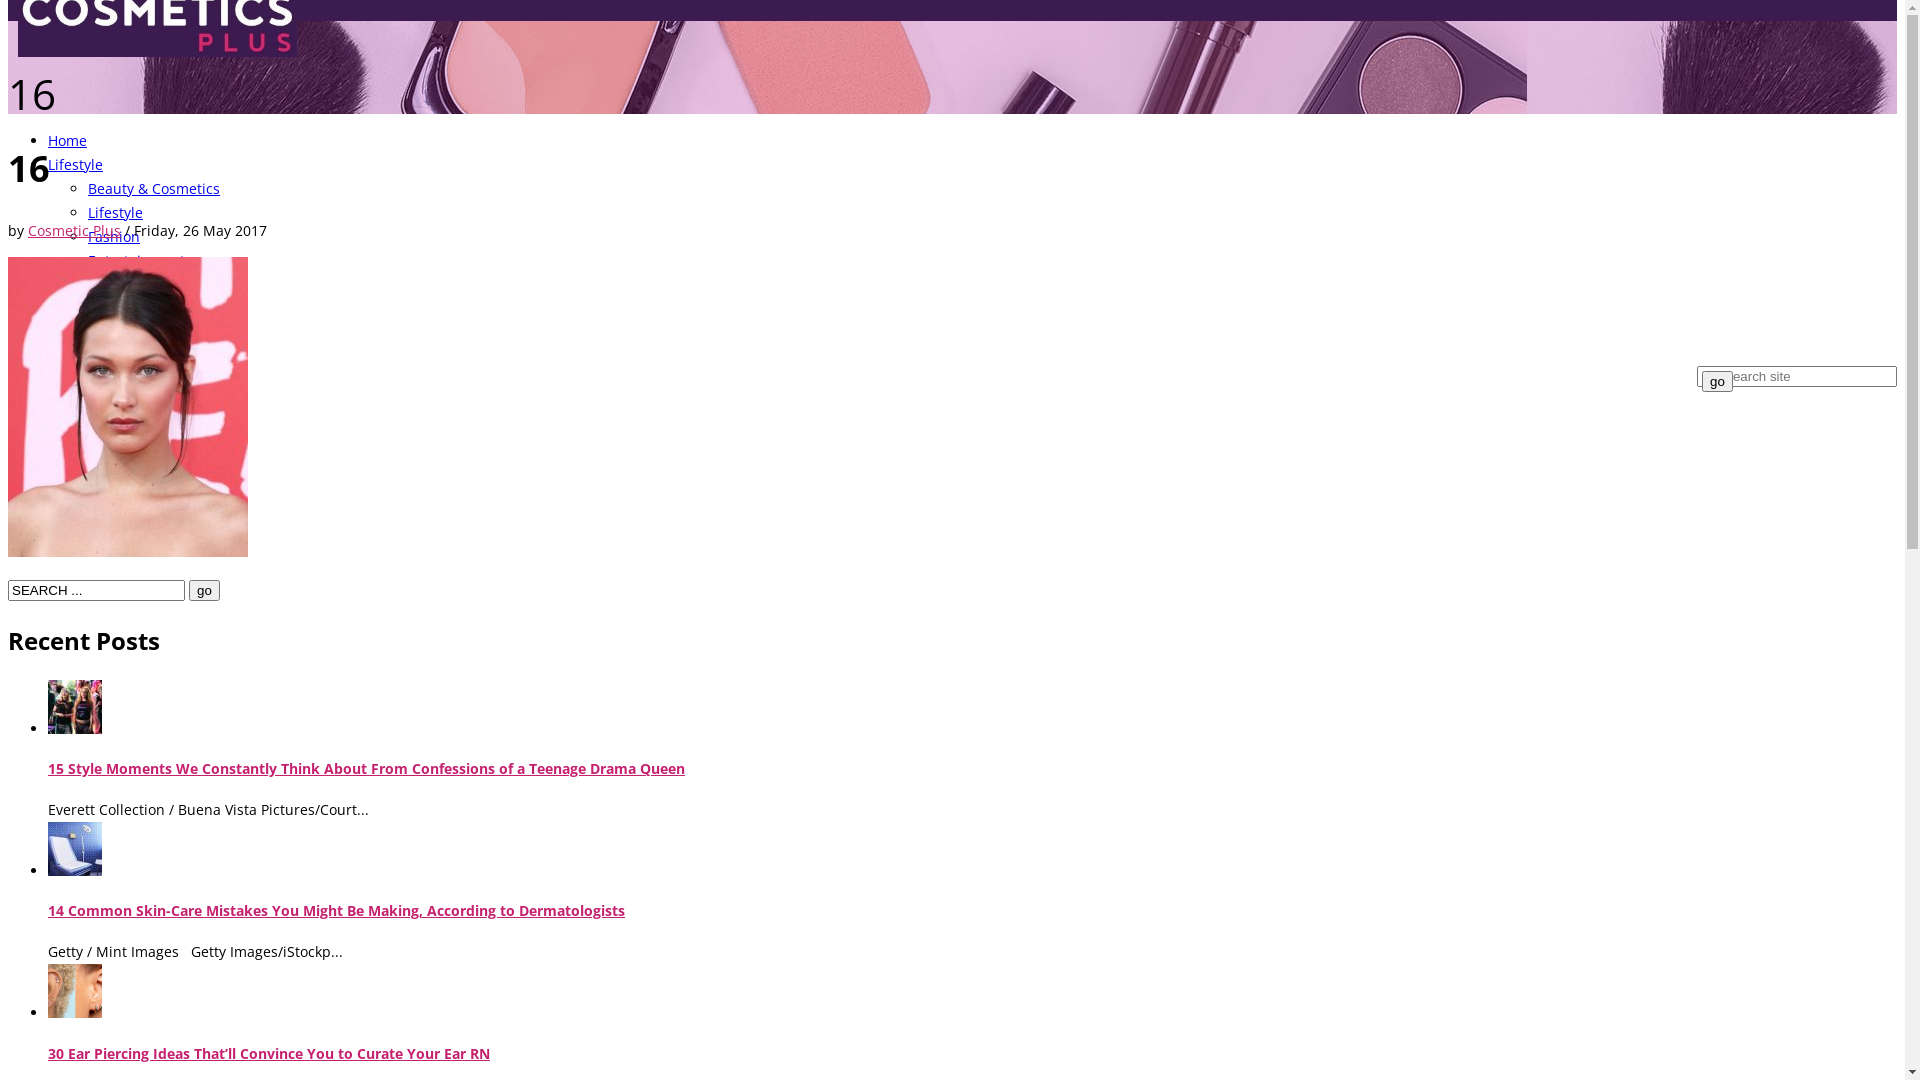 The width and height of the screenshot is (1920, 1080). What do you see at coordinates (136, 260) in the screenshot?
I see `Entertainment` at bounding box center [136, 260].